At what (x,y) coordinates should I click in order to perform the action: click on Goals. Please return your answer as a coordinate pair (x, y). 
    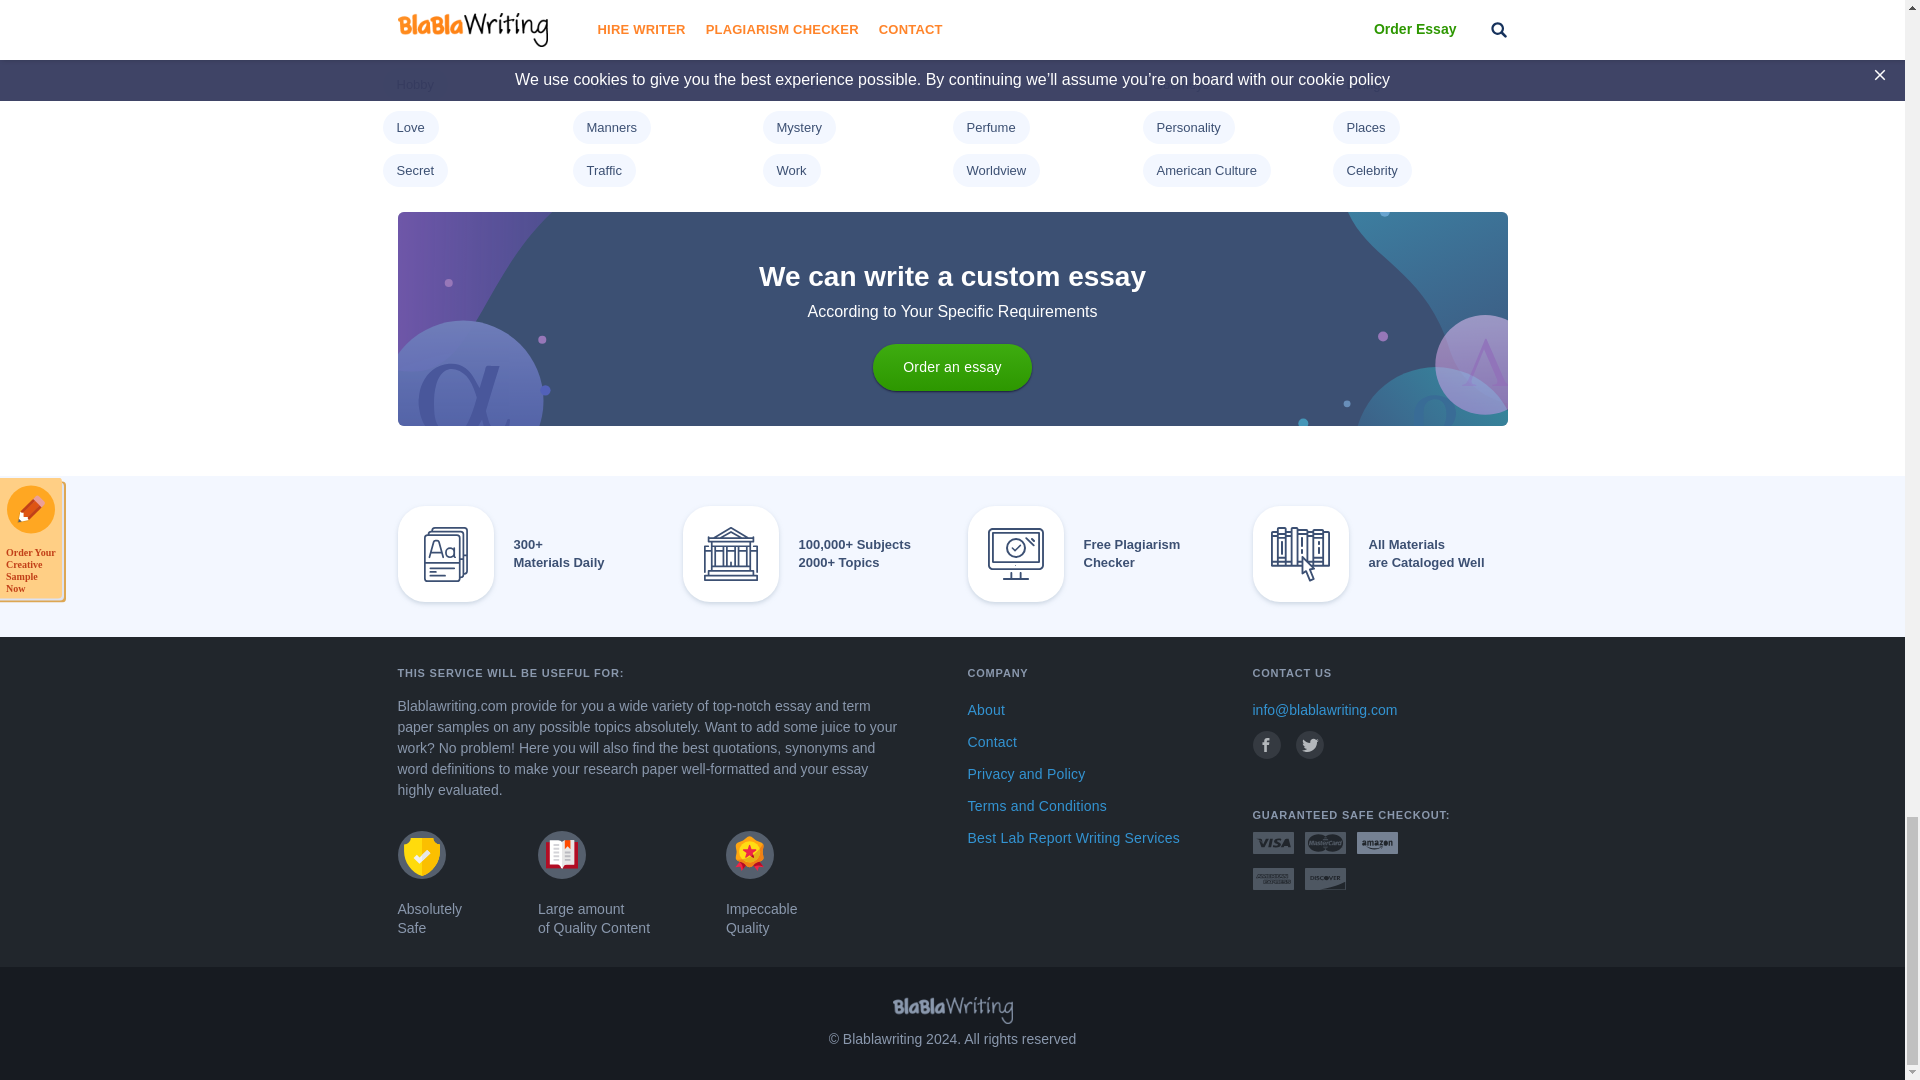
    Looking at the image, I should click on (982, 40).